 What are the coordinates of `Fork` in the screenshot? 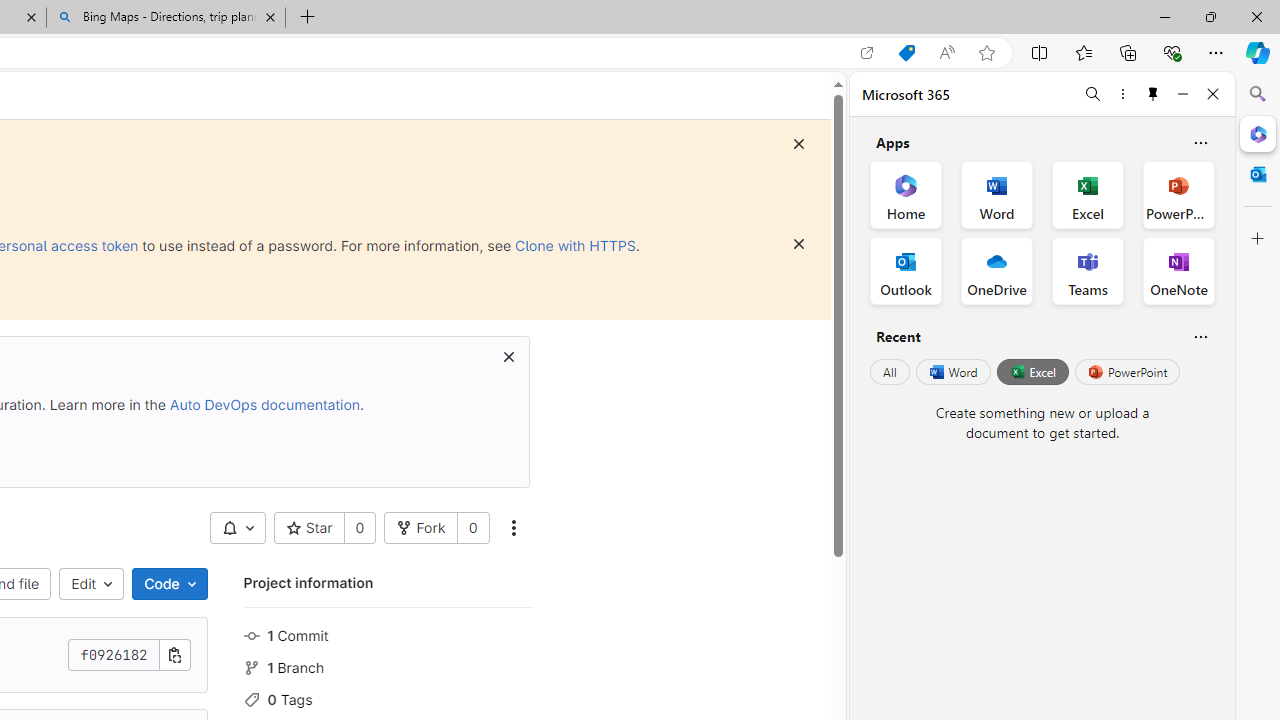 It's located at (421, 528).